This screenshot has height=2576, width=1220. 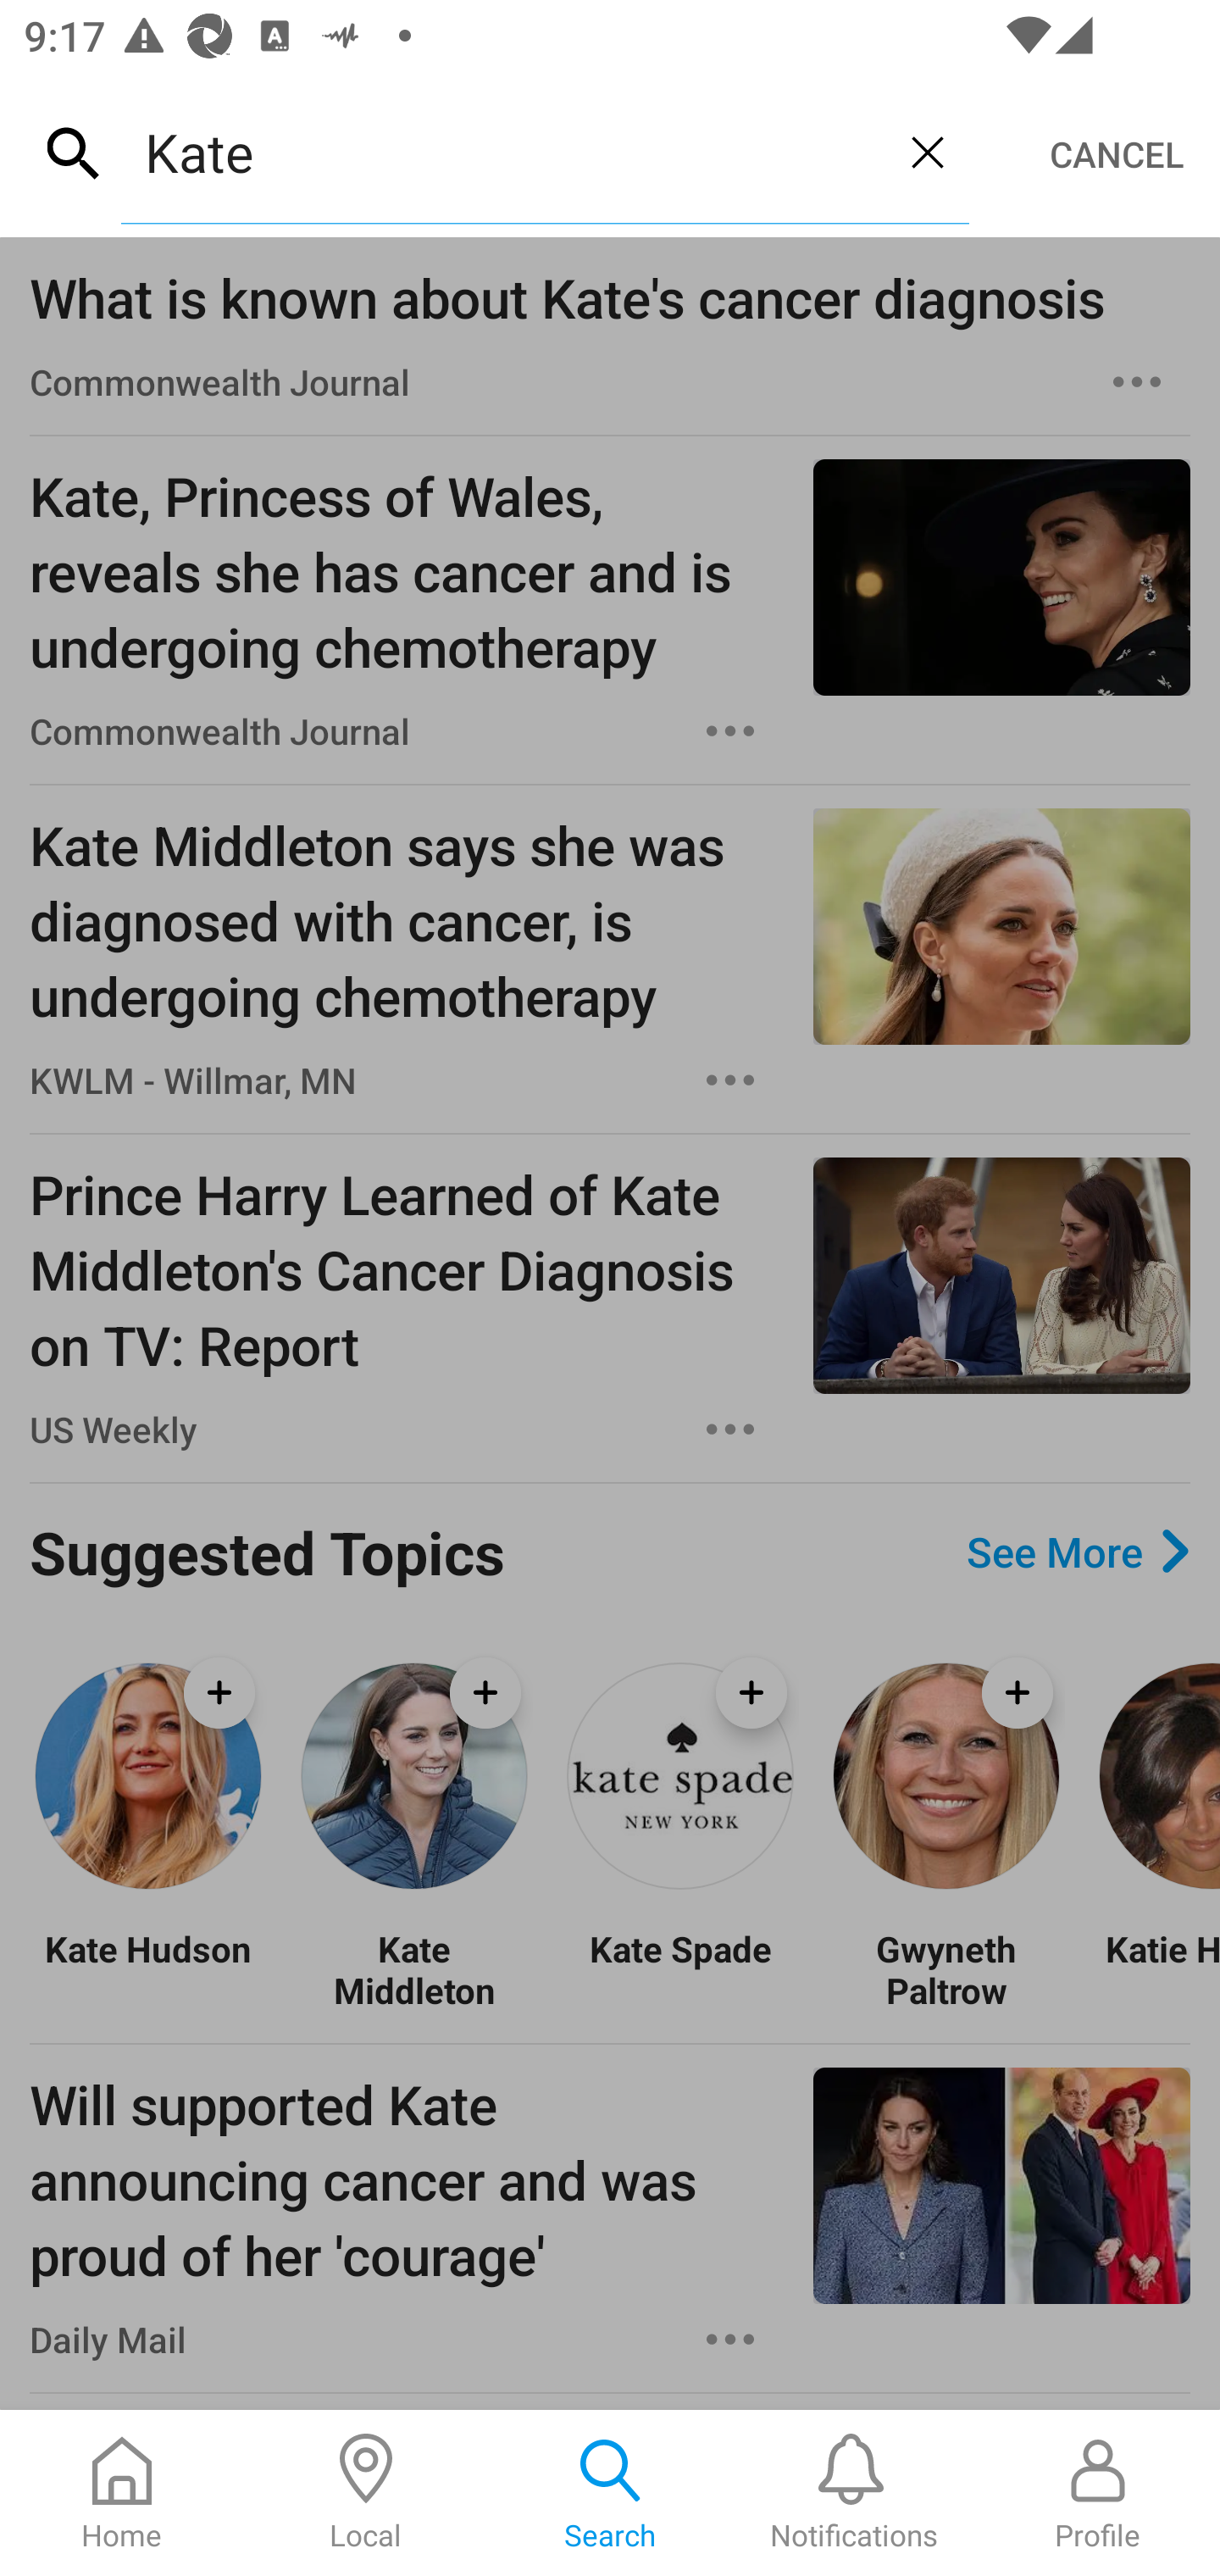 I want to click on Options, so click(x=730, y=1429).